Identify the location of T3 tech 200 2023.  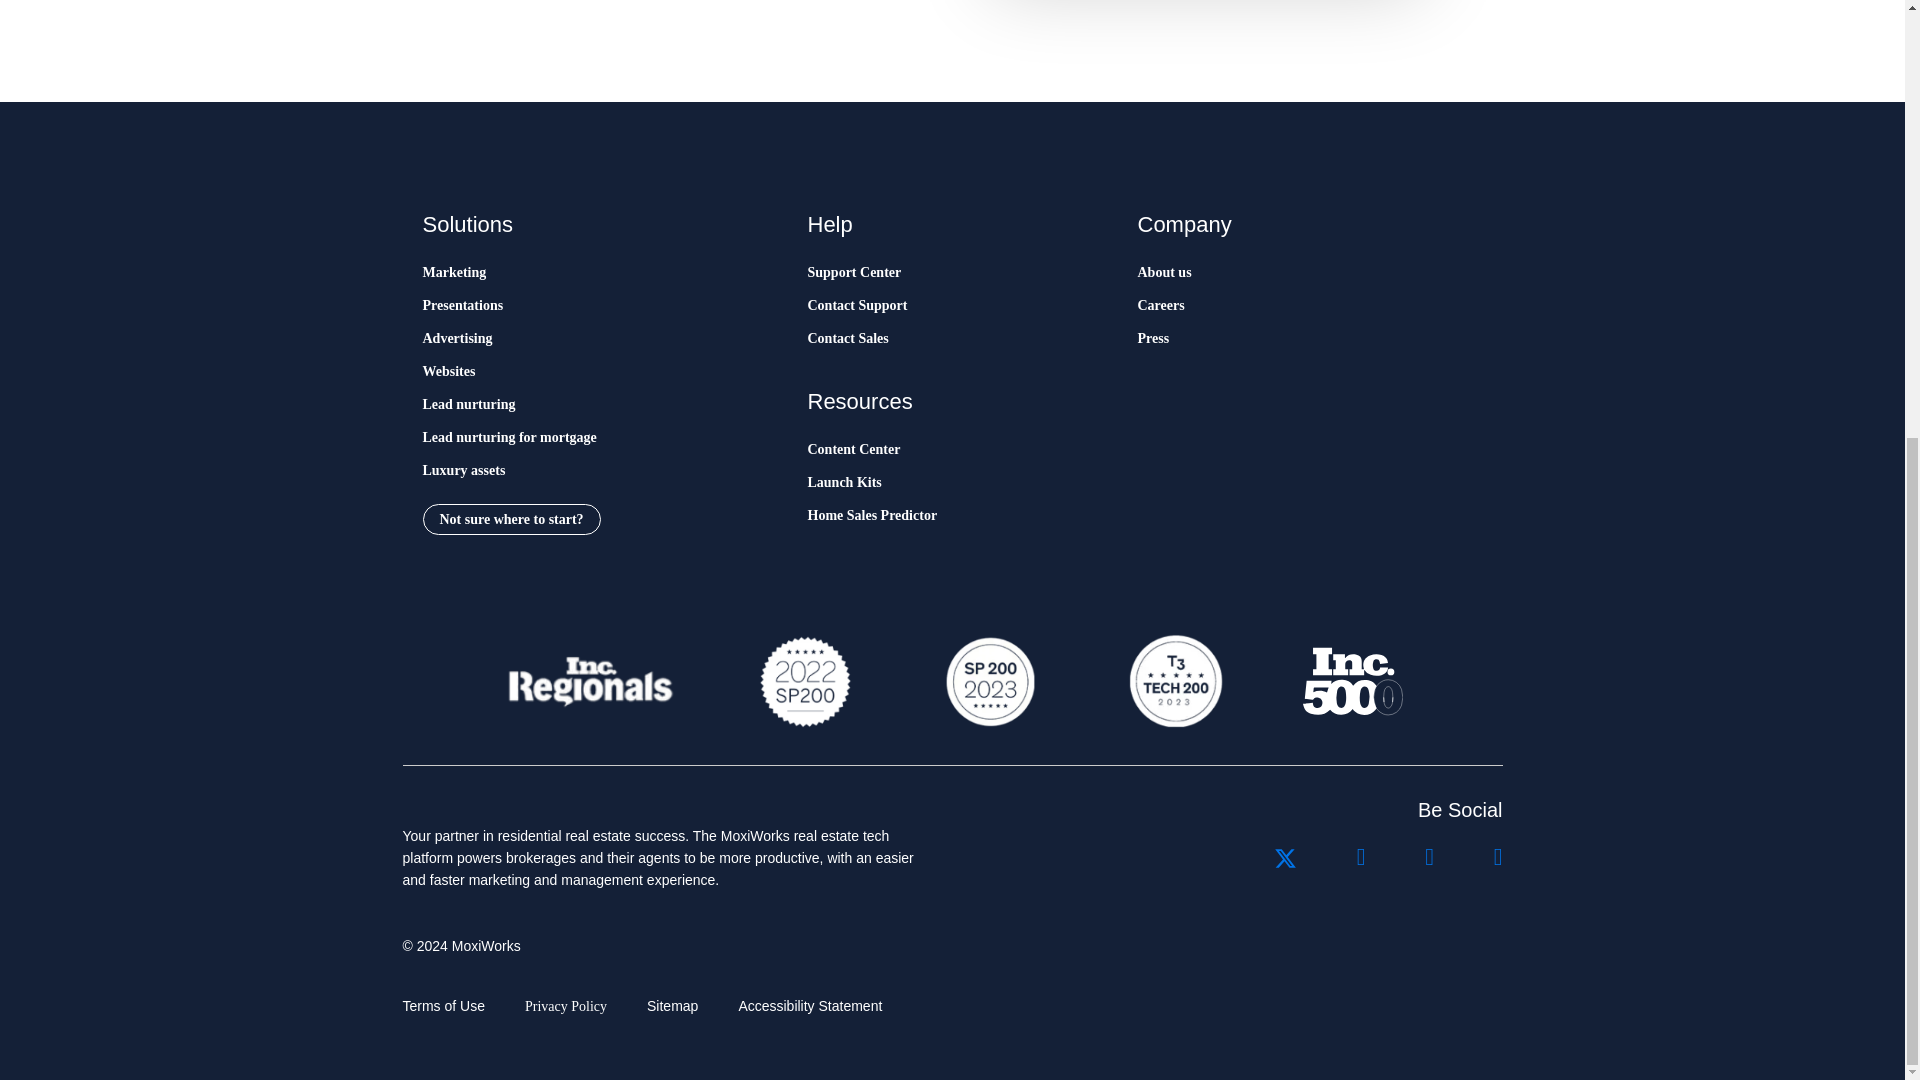
(1174, 681).